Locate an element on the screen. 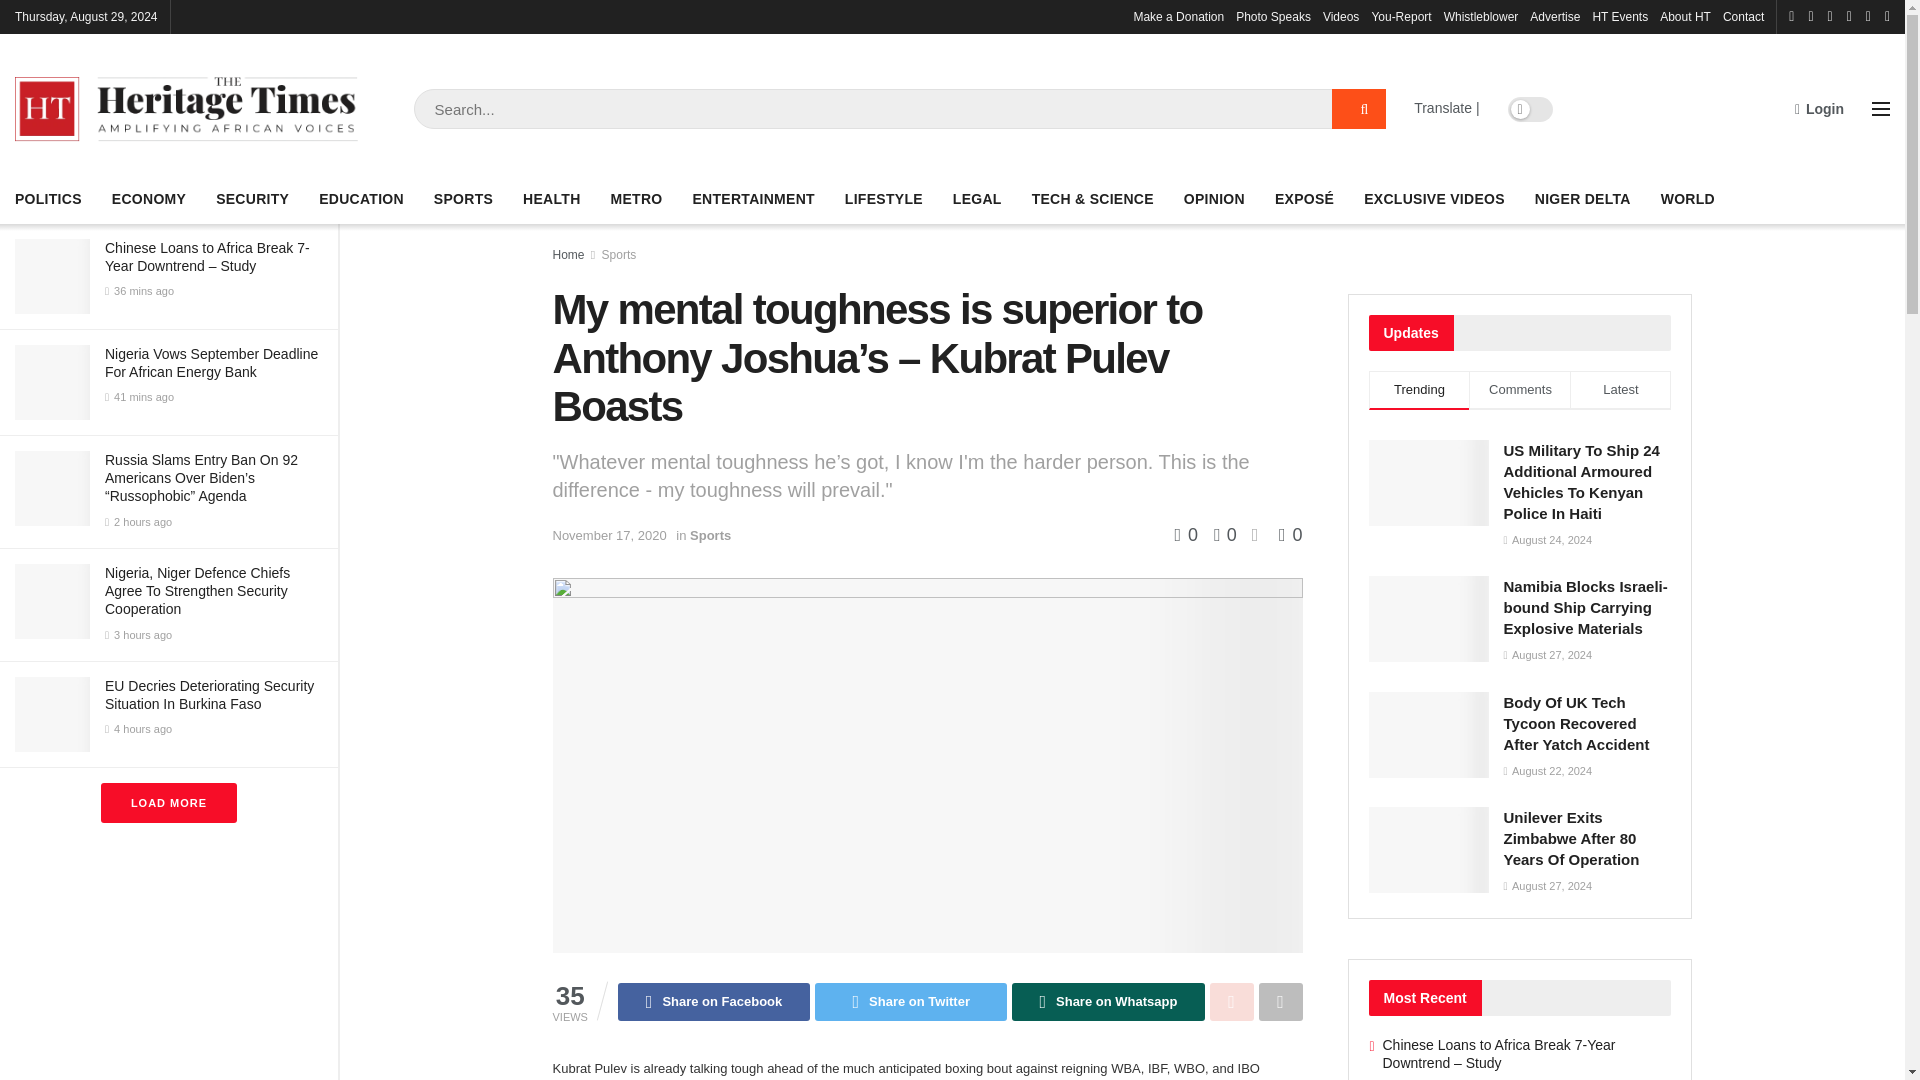 The width and height of the screenshot is (1920, 1080). Filter is located at coordinates (300, 18).